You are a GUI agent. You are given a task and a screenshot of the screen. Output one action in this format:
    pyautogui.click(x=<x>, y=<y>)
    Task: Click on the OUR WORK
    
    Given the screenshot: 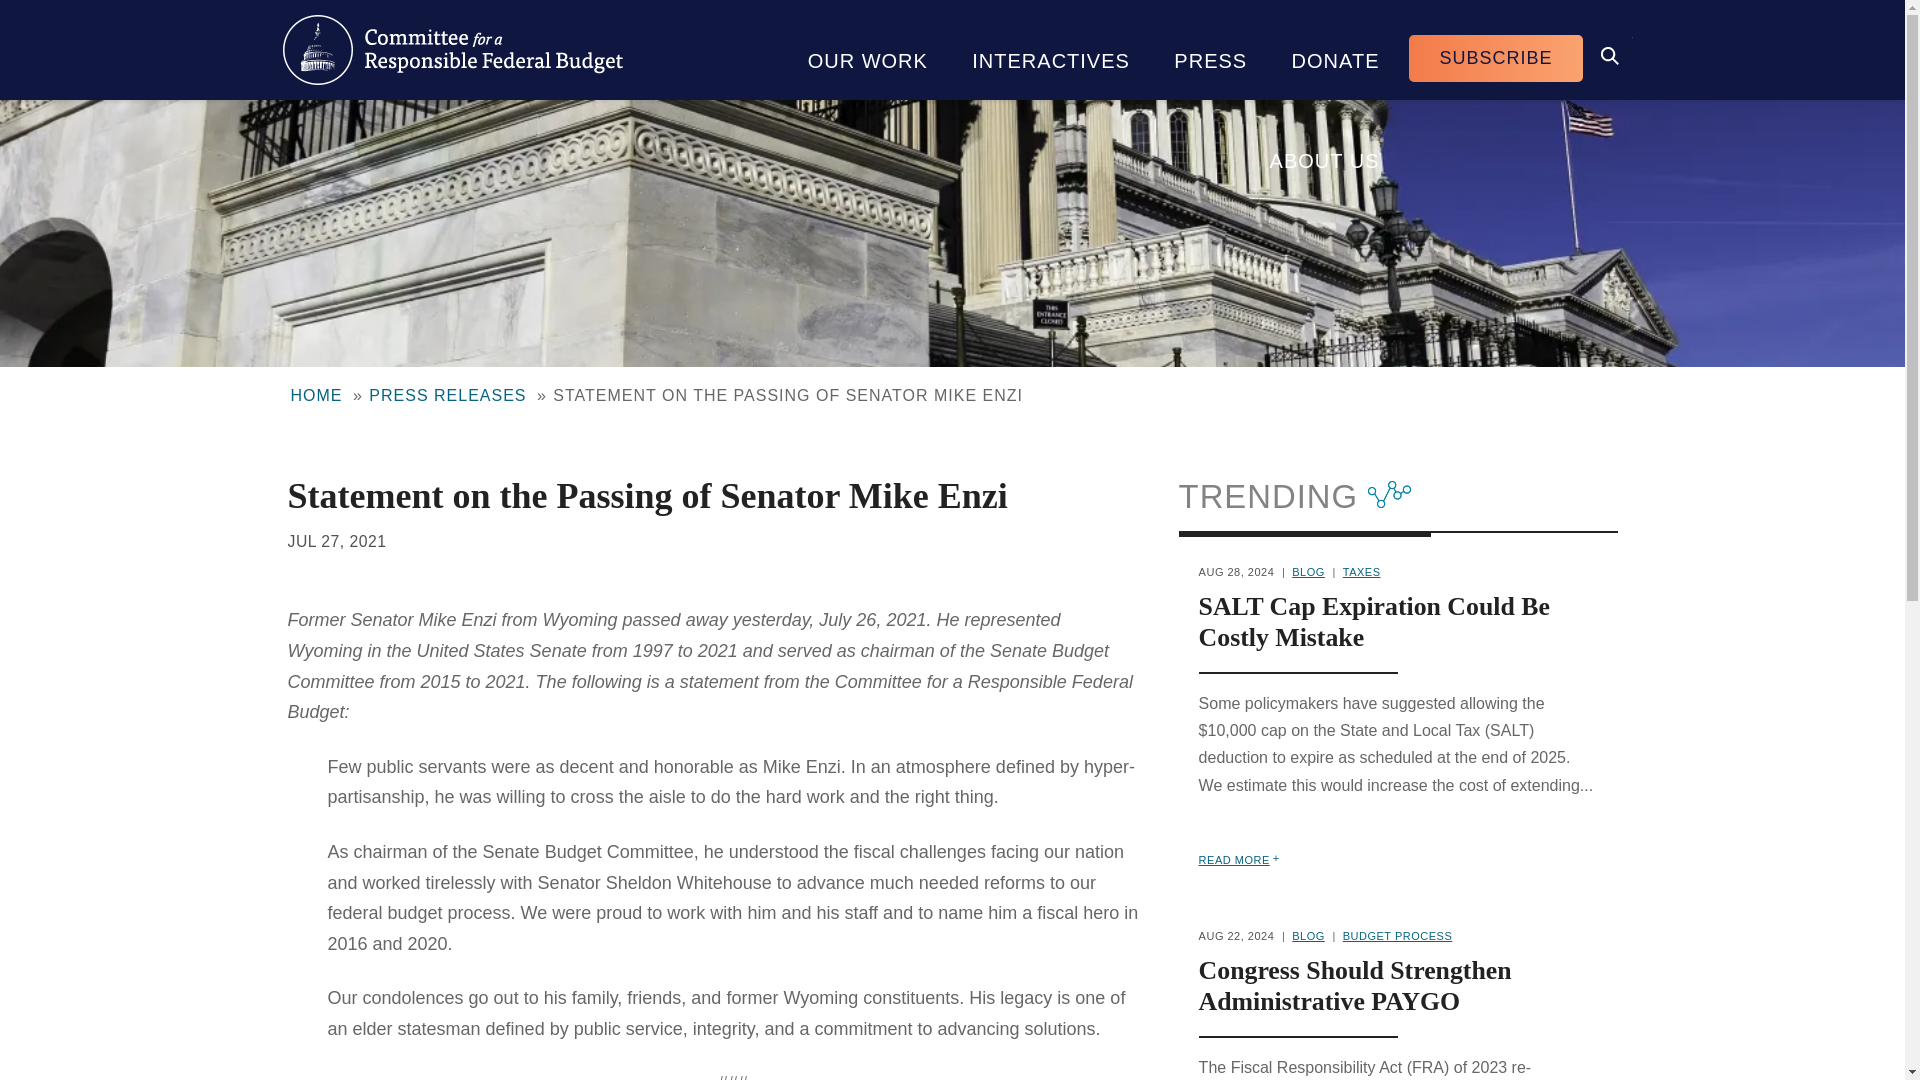 What is the action you would take?
    pyautogui.click(x=868, y=50)
    